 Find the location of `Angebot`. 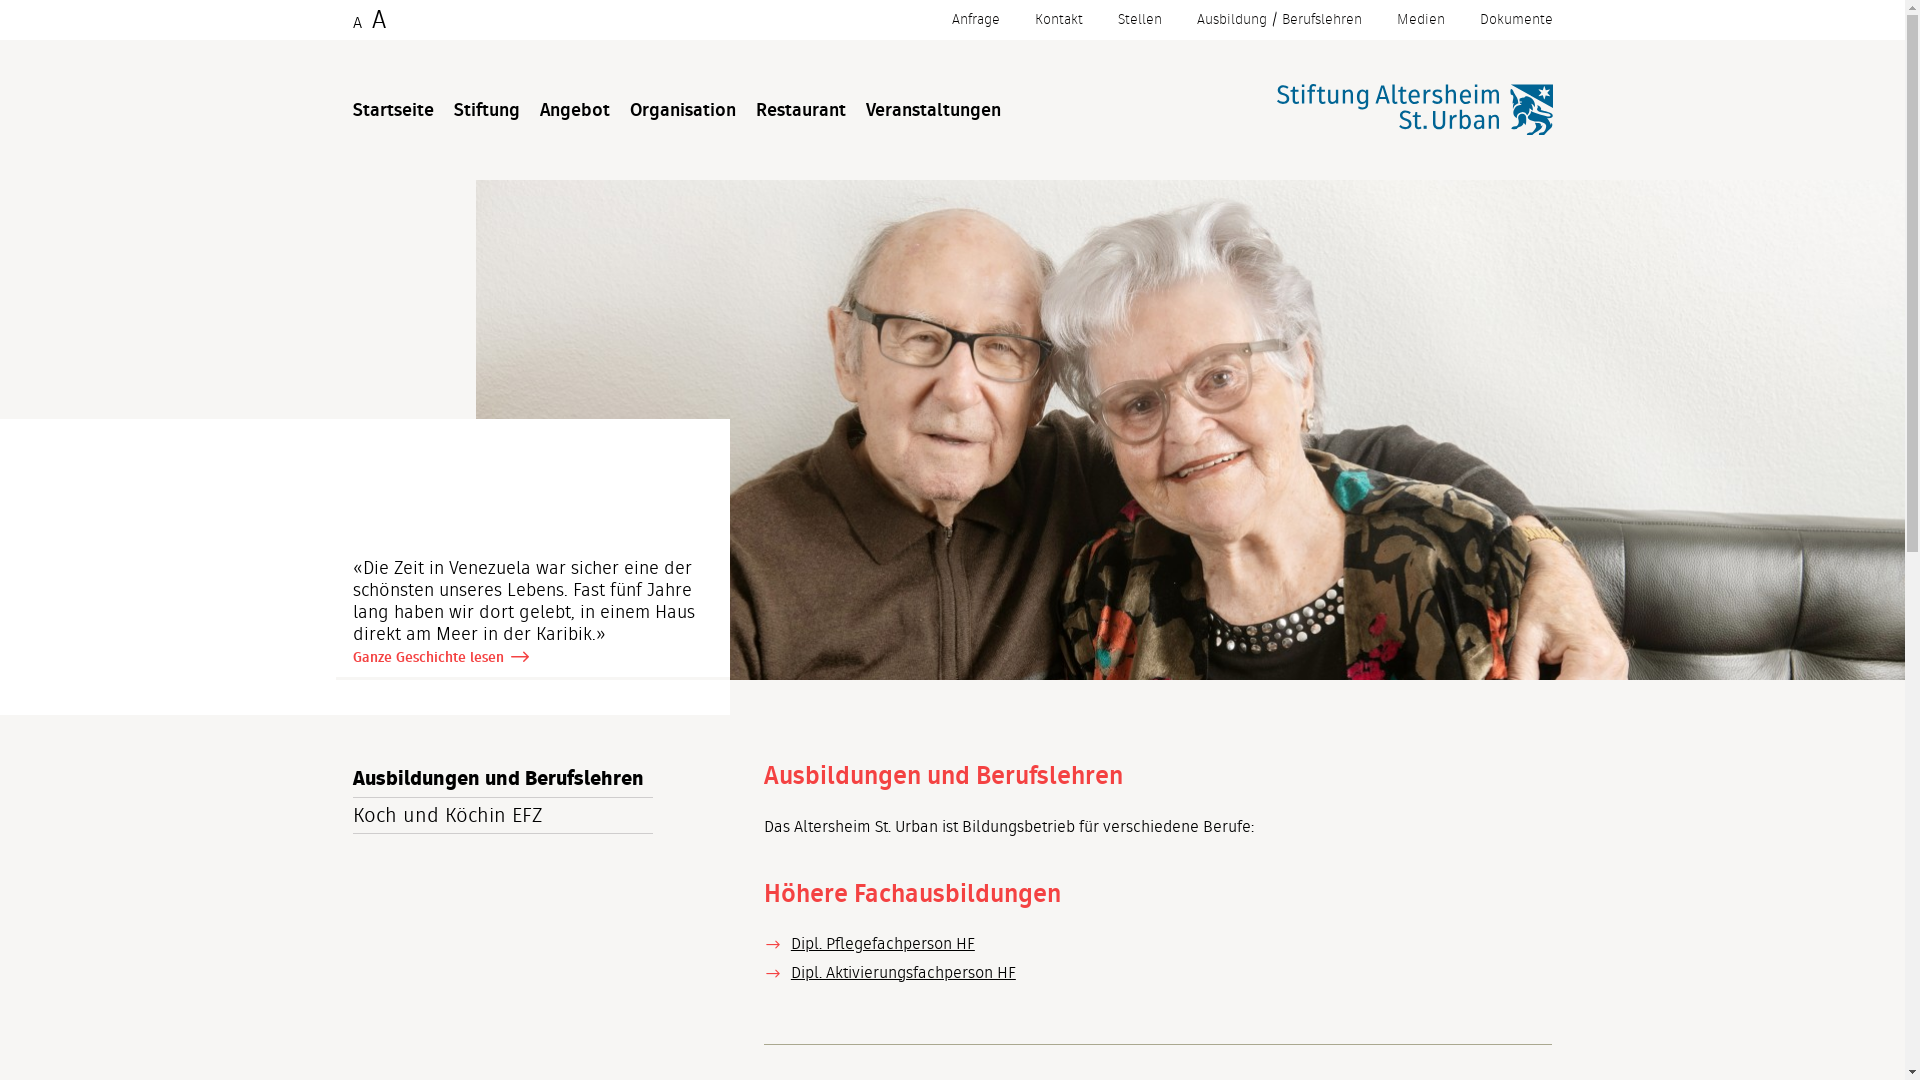

Angebot is located at coordinates (575, 112).